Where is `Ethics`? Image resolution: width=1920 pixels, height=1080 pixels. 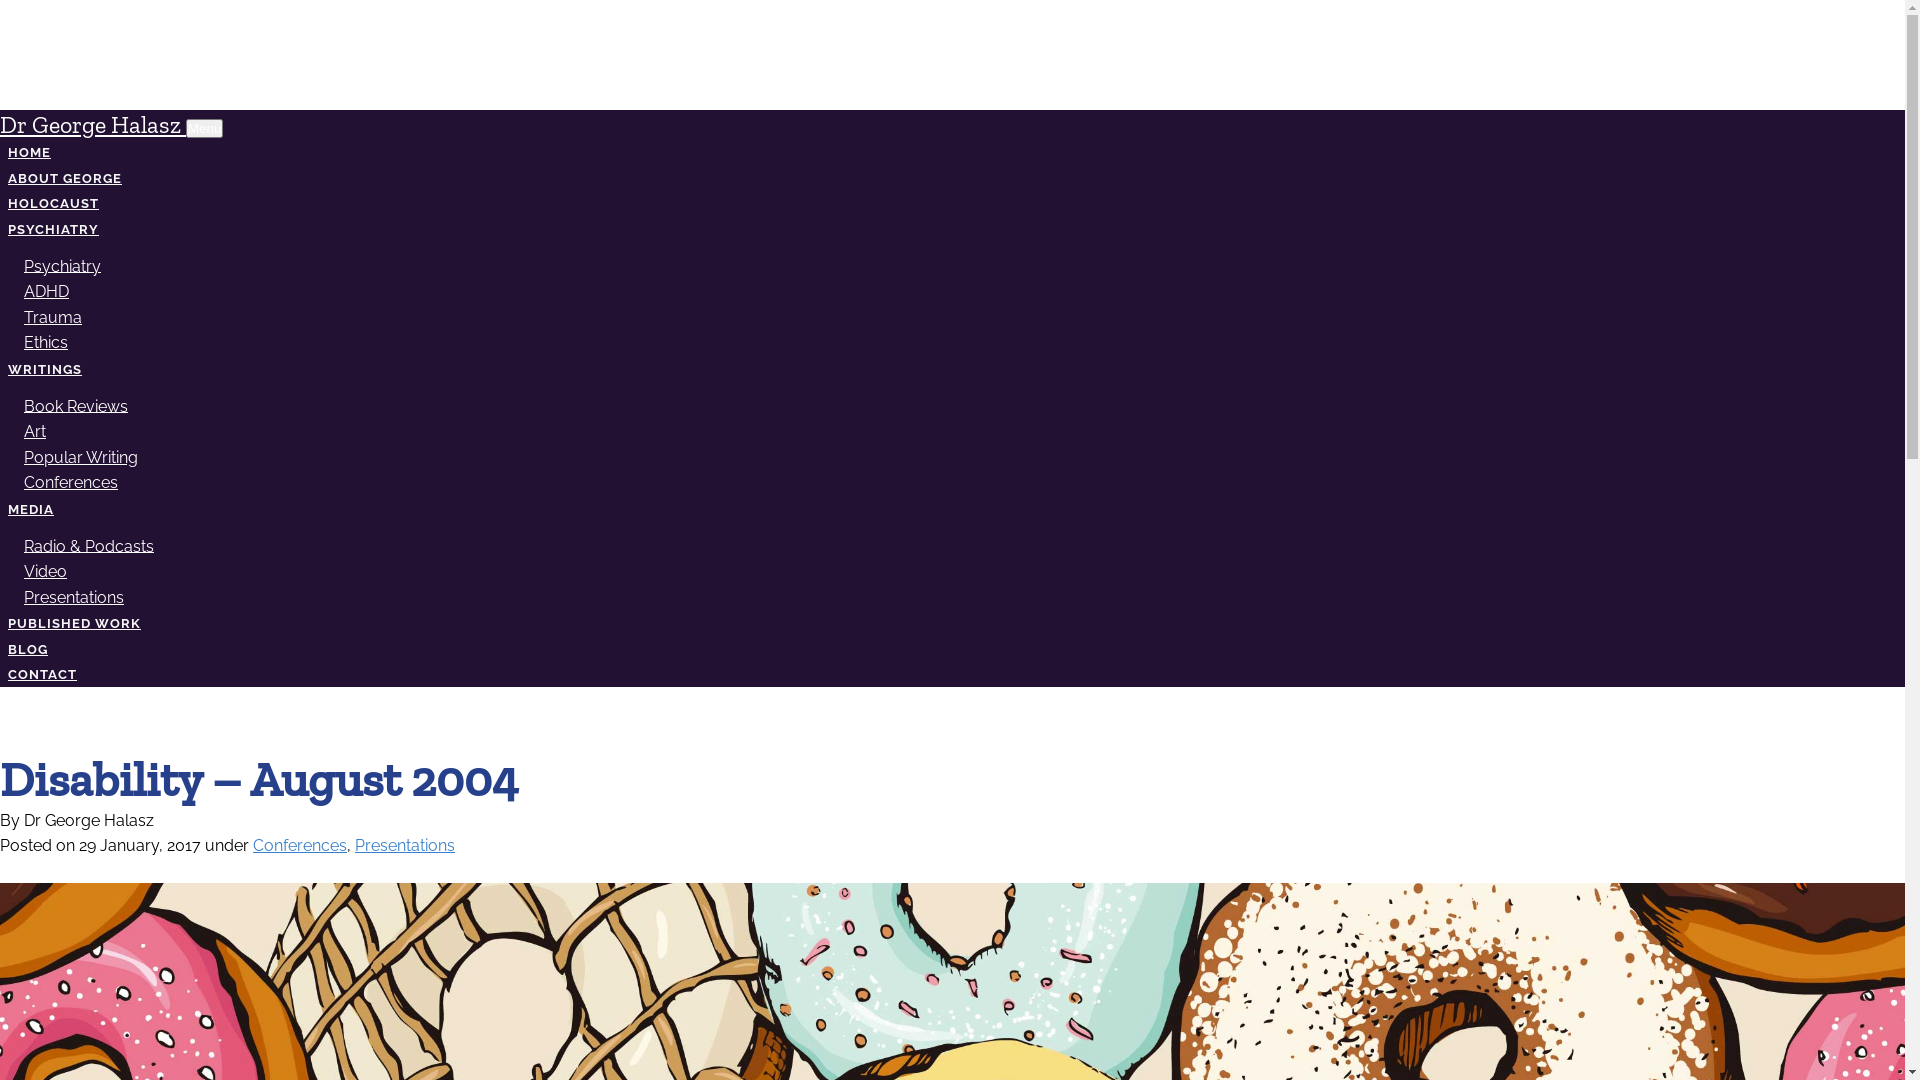
Ethics is located at coordinates (46, 342).